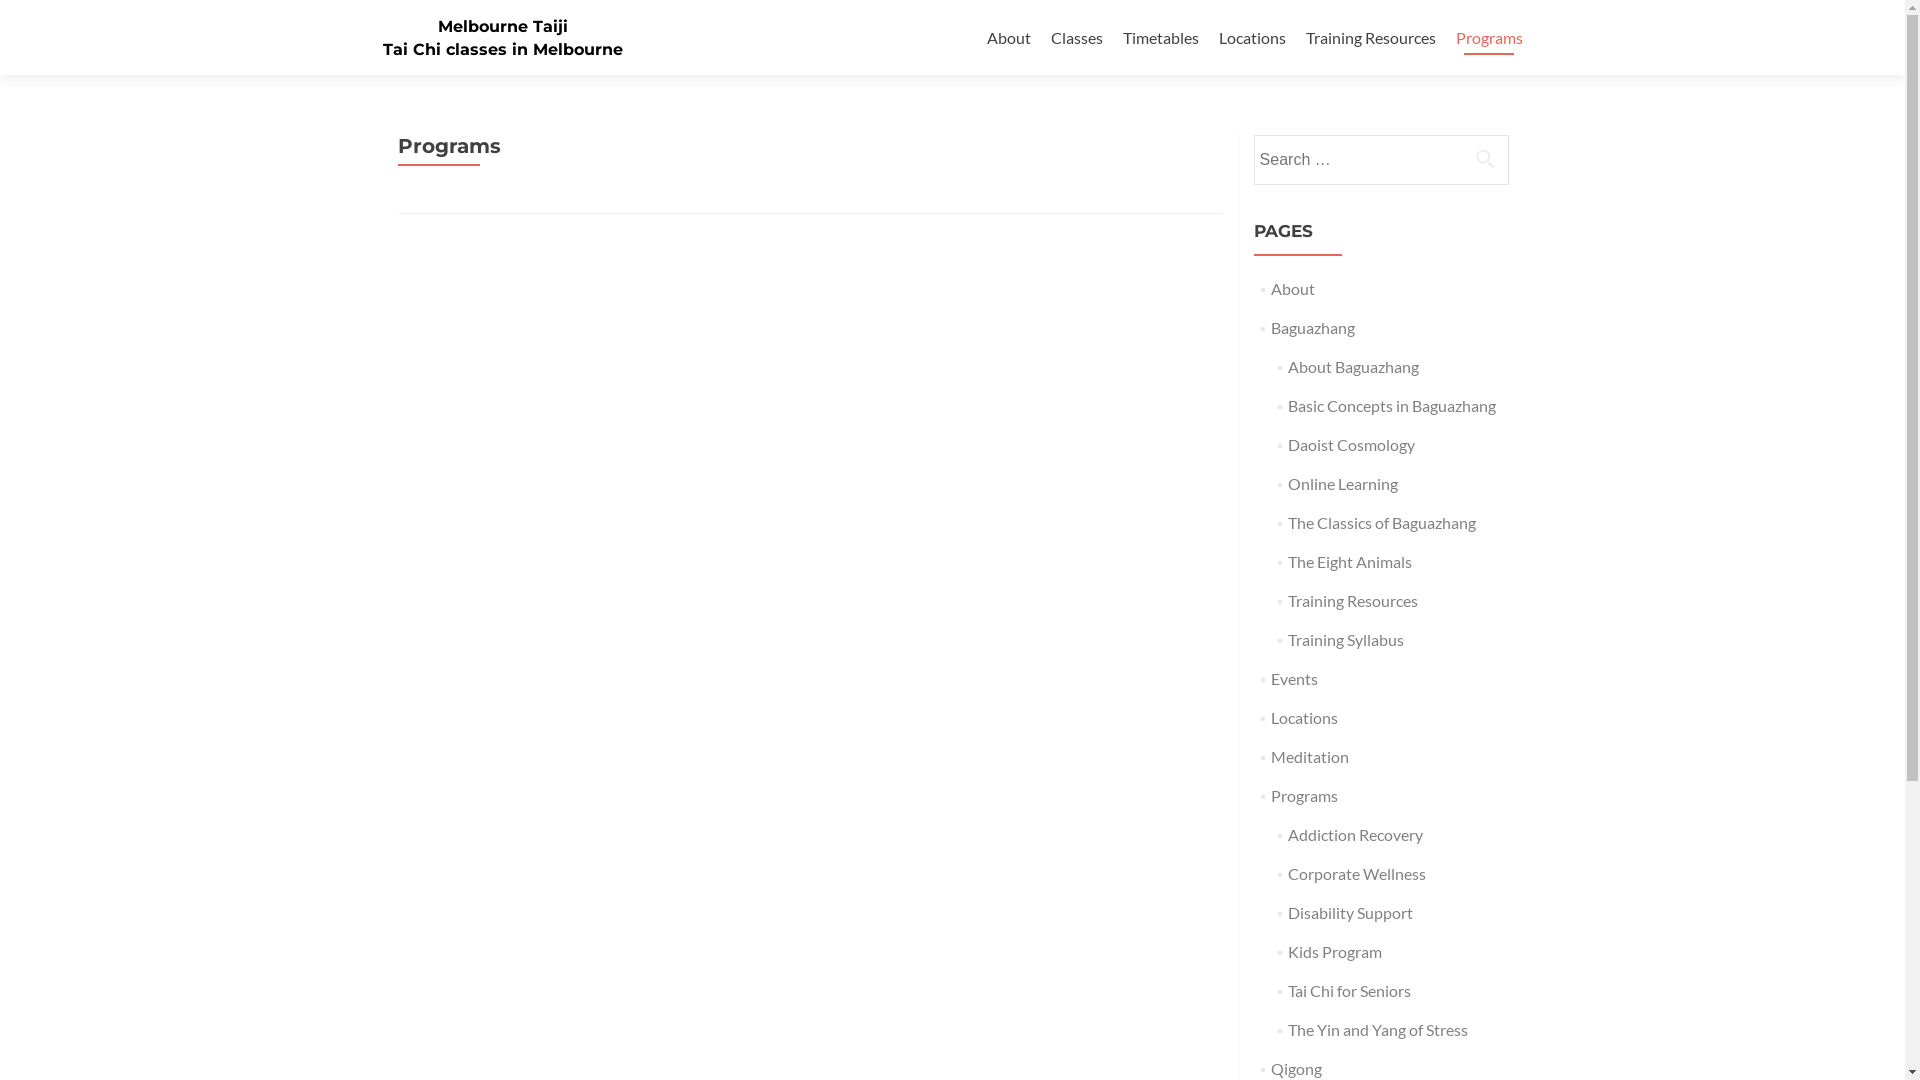 The height and width of the screenshot is (1080, 1920). Describe the element at coordinates (1357, 873) in the screenshot. I see `Corporate Wellness` at that location.